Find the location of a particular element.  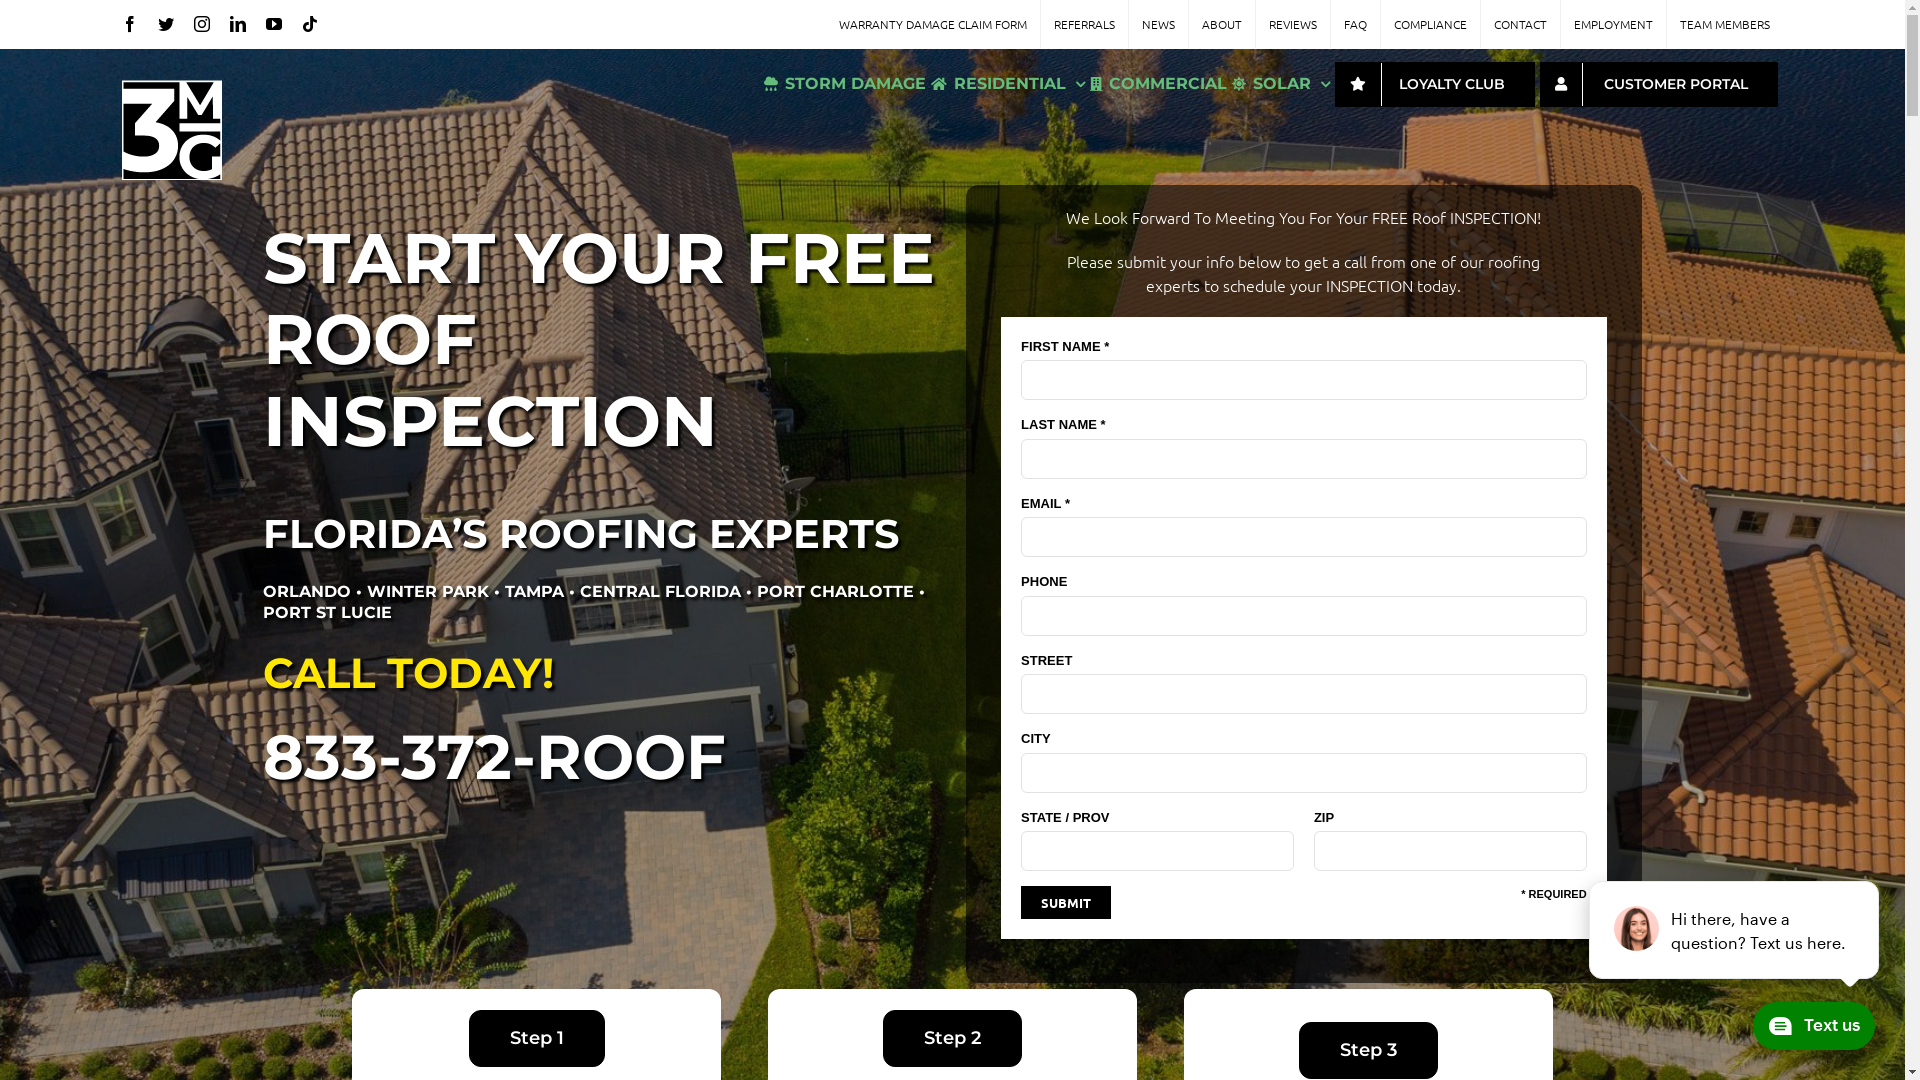

Instagram is located at coordinates (202, 24).